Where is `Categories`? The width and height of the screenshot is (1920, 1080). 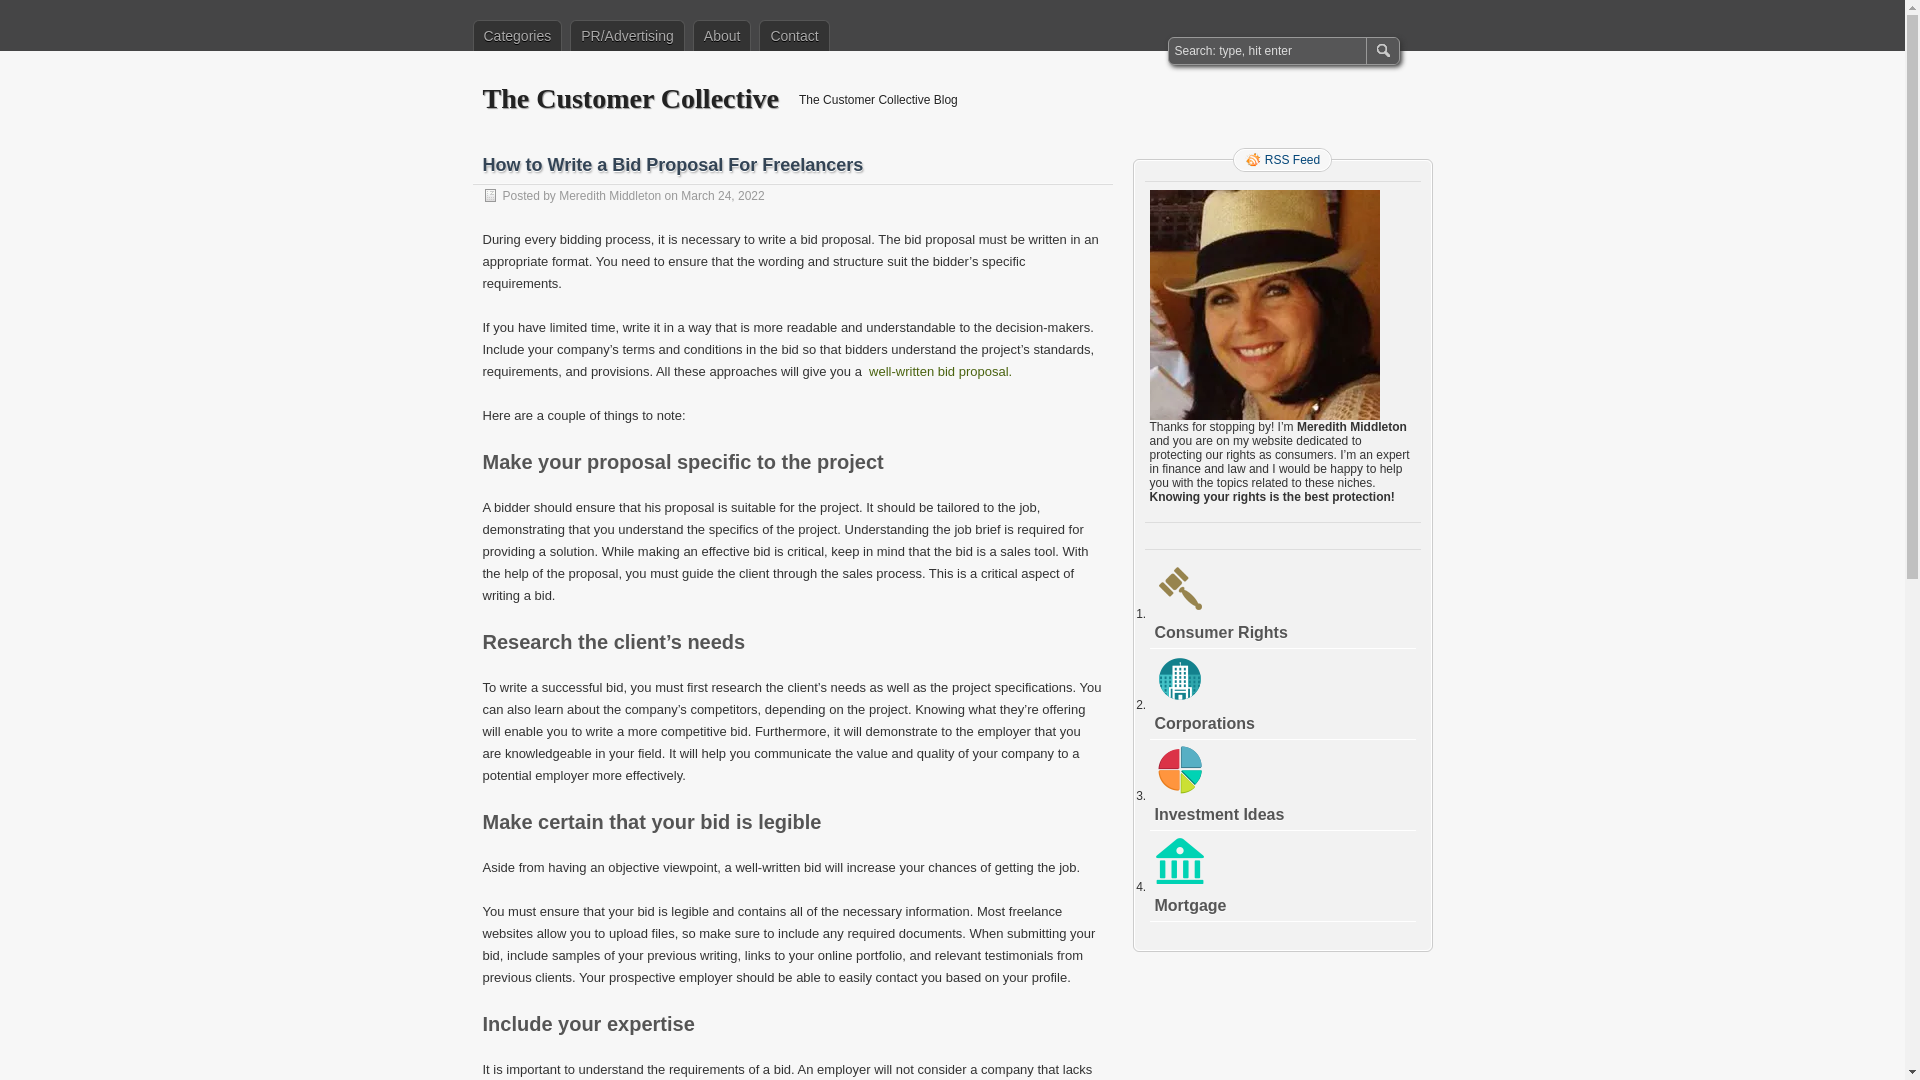
Categories is located at coordinates (517, 35).